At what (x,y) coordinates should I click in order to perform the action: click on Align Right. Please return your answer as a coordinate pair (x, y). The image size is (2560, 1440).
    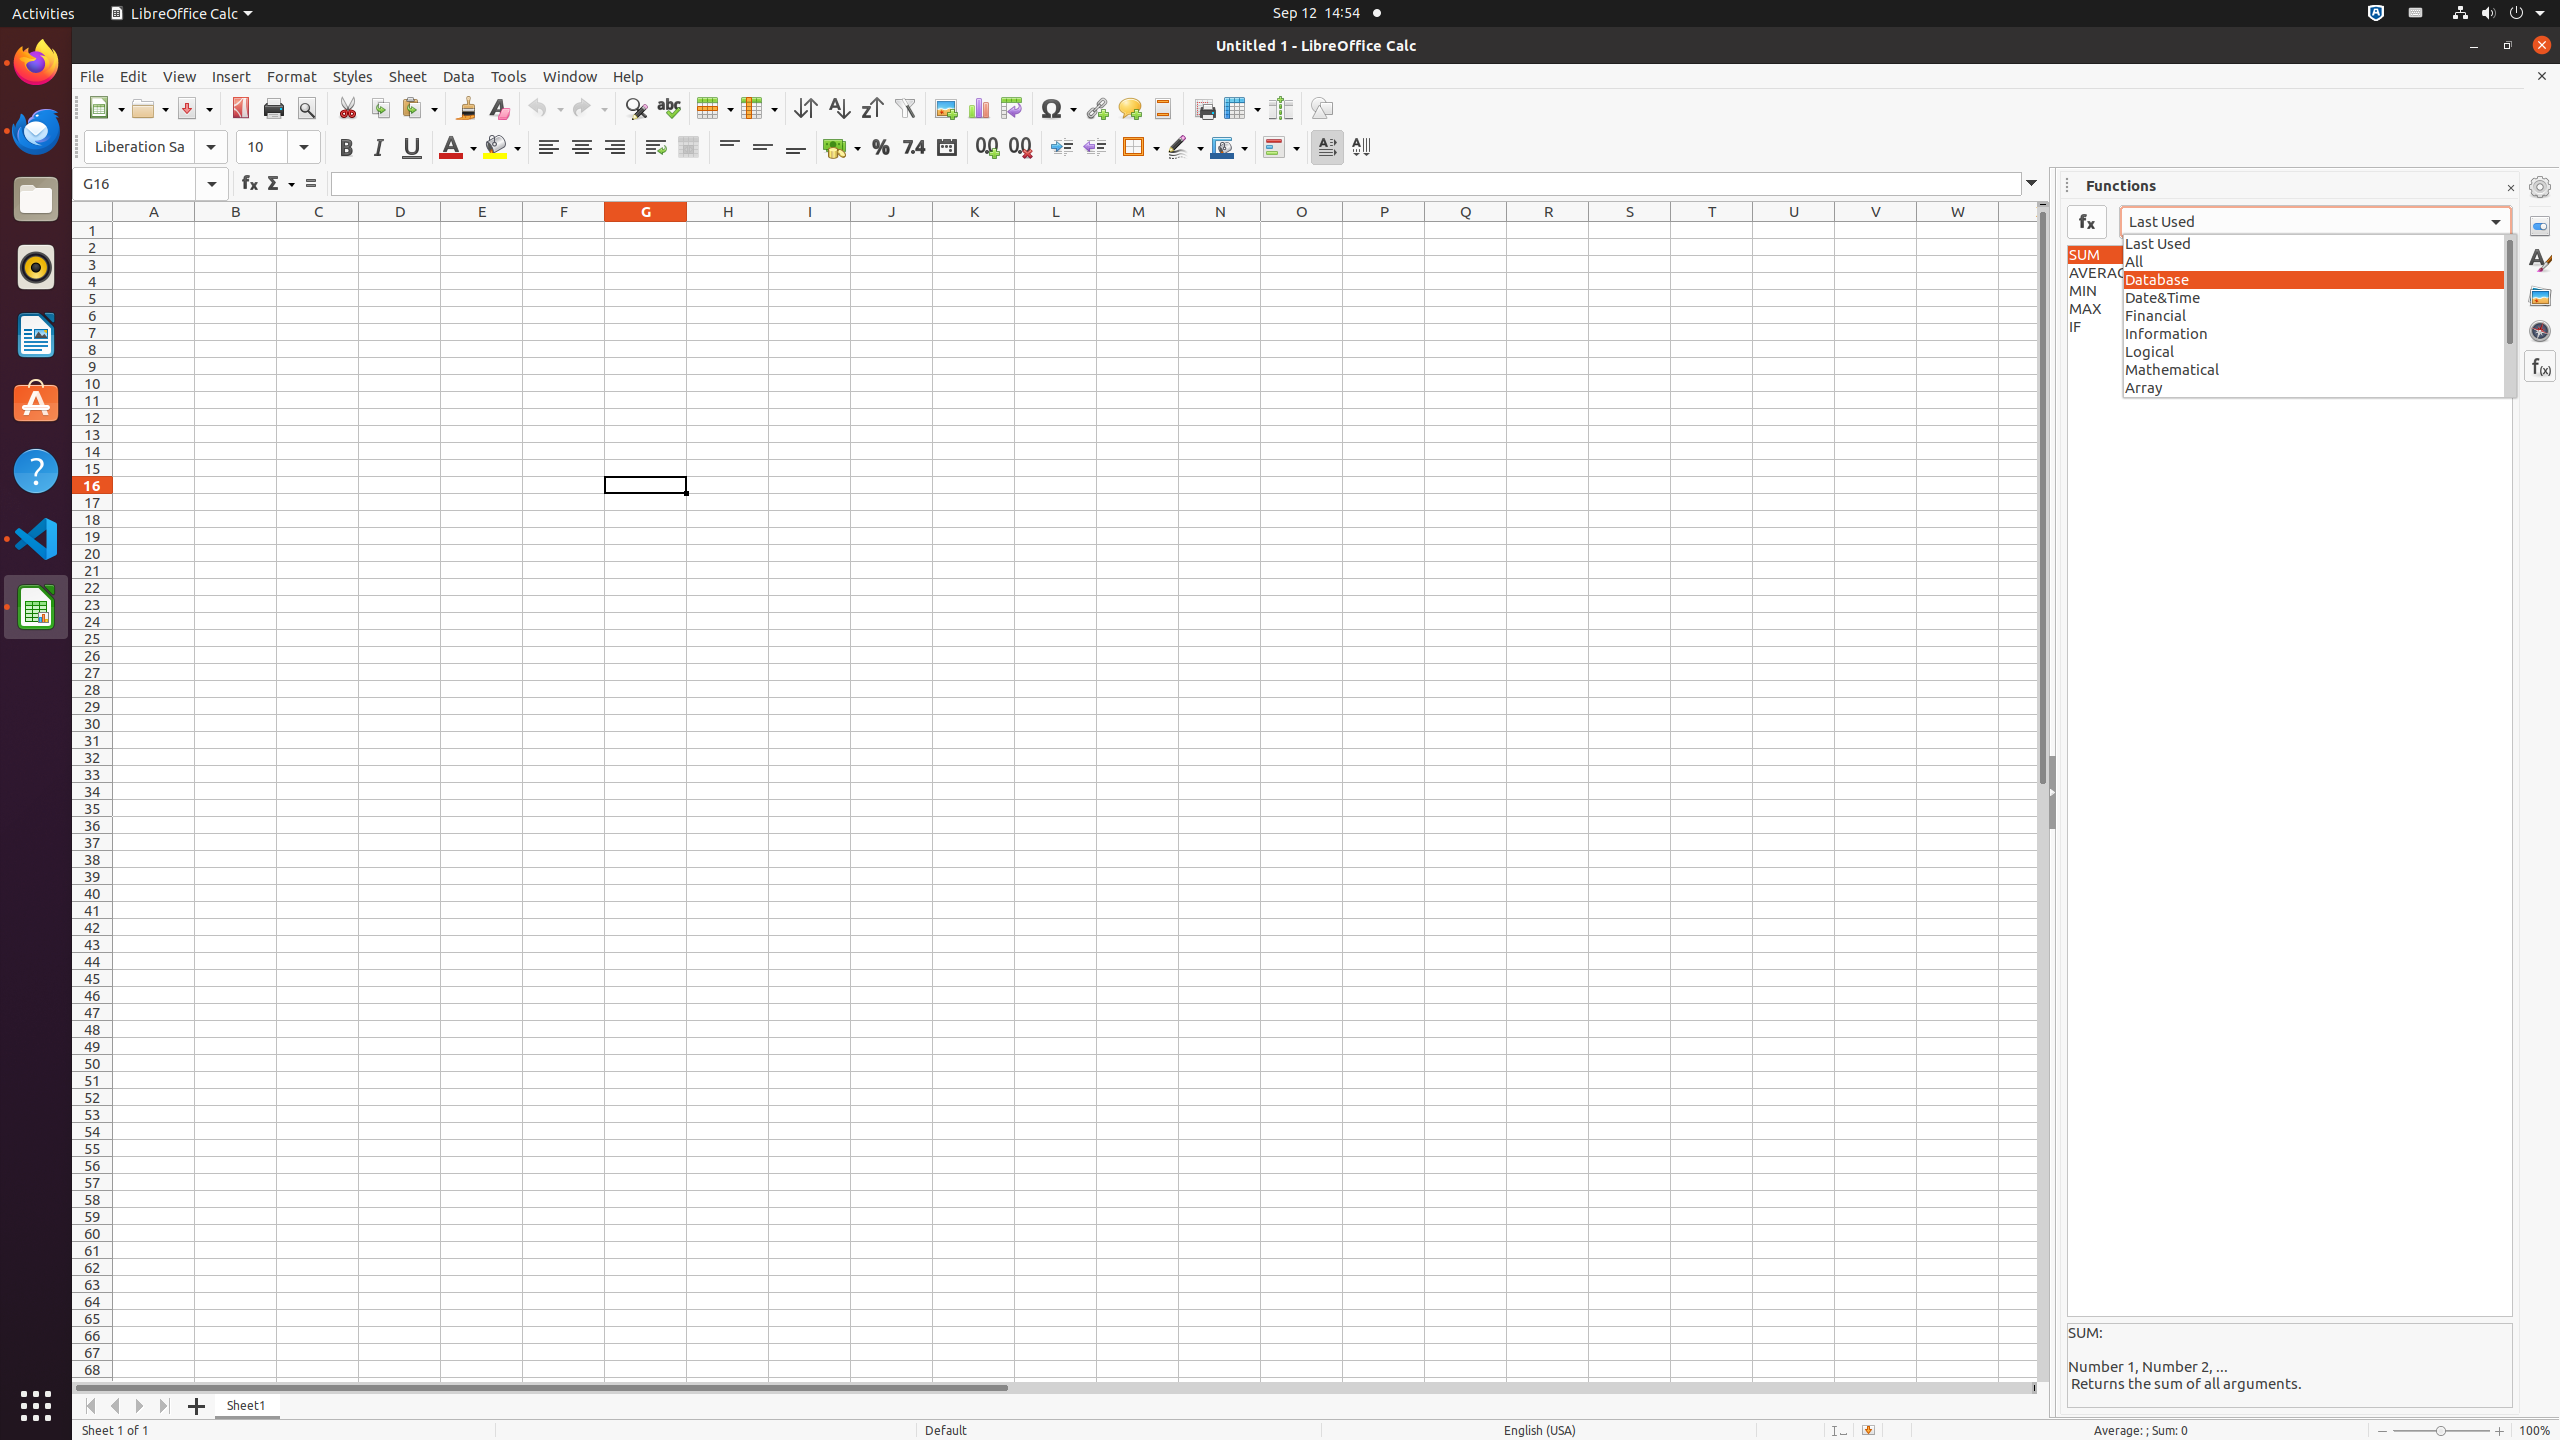
    Looking at the image, I should click on (614, 148).